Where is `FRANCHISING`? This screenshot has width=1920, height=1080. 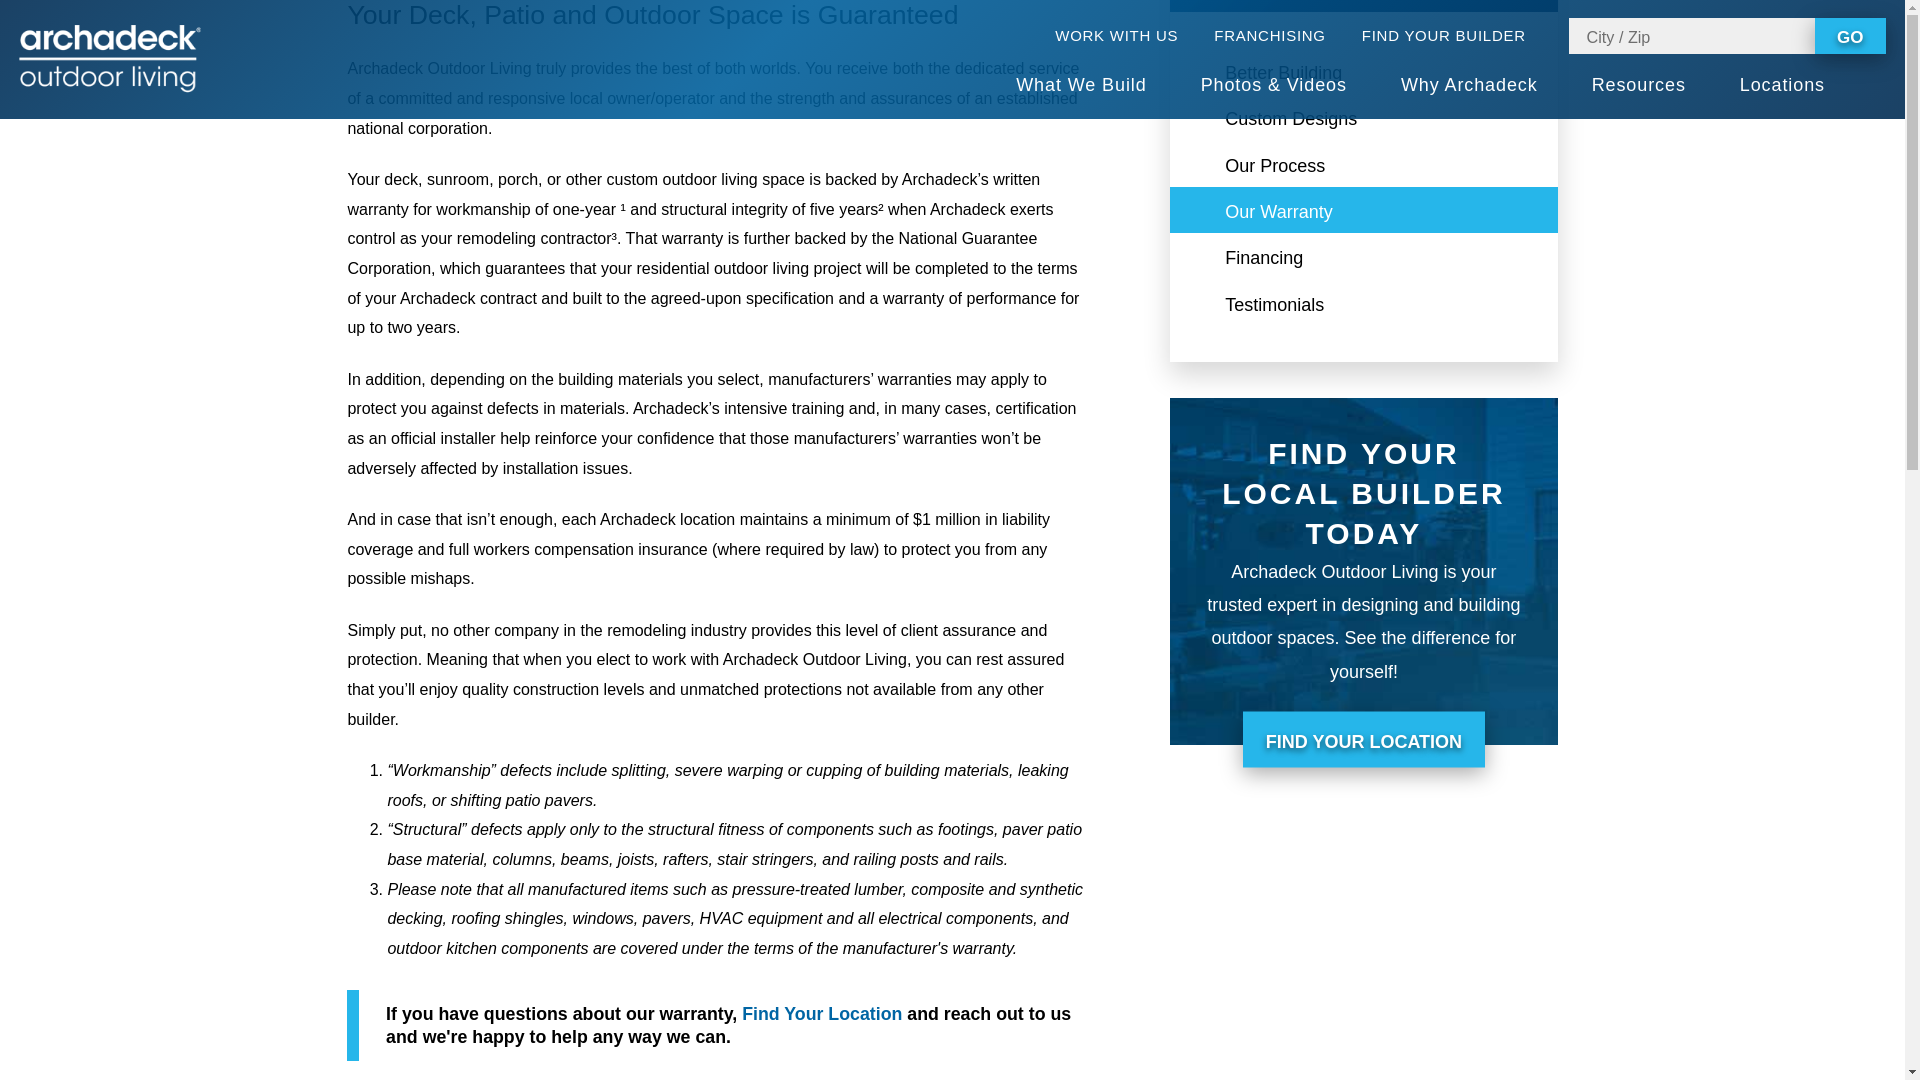 FRANCHISING is located at coordinates (1268, 36).